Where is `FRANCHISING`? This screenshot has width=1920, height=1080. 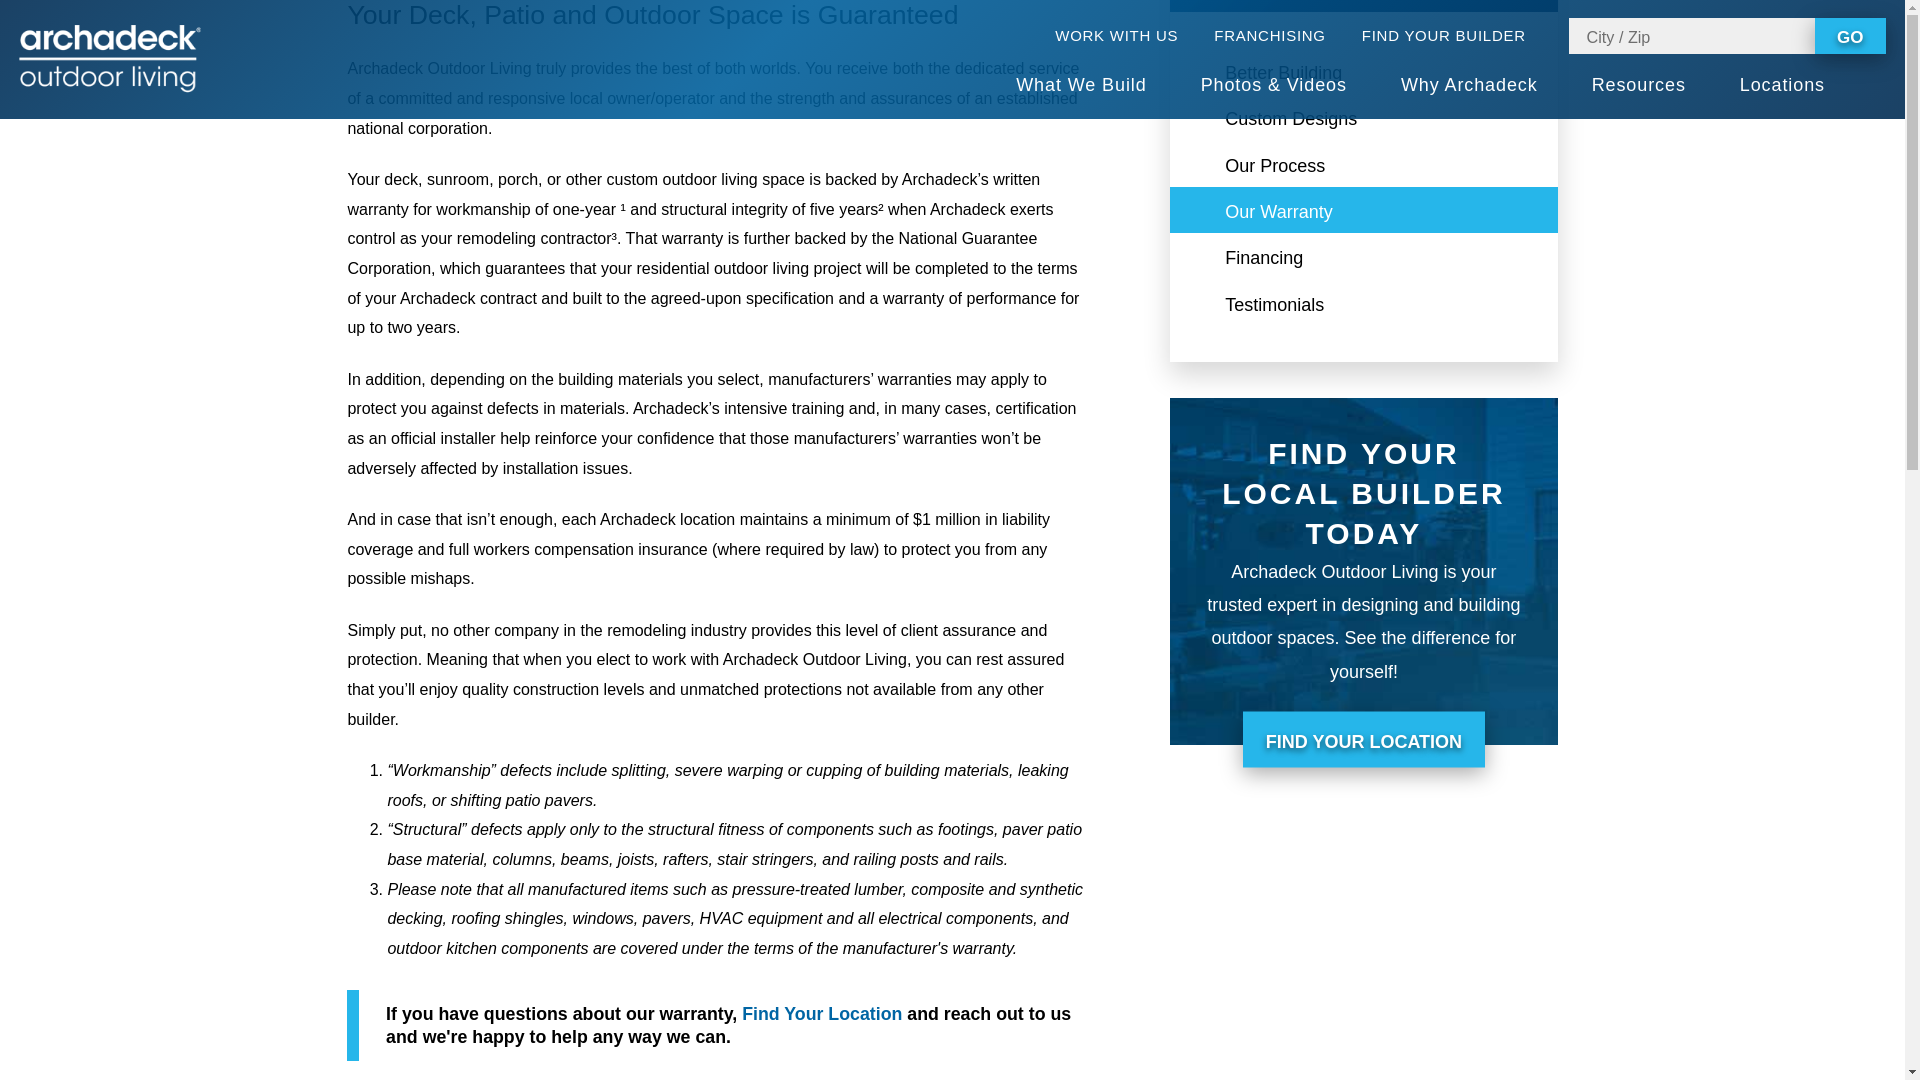 FRANCHISING is located at coordinates (1268, 36).